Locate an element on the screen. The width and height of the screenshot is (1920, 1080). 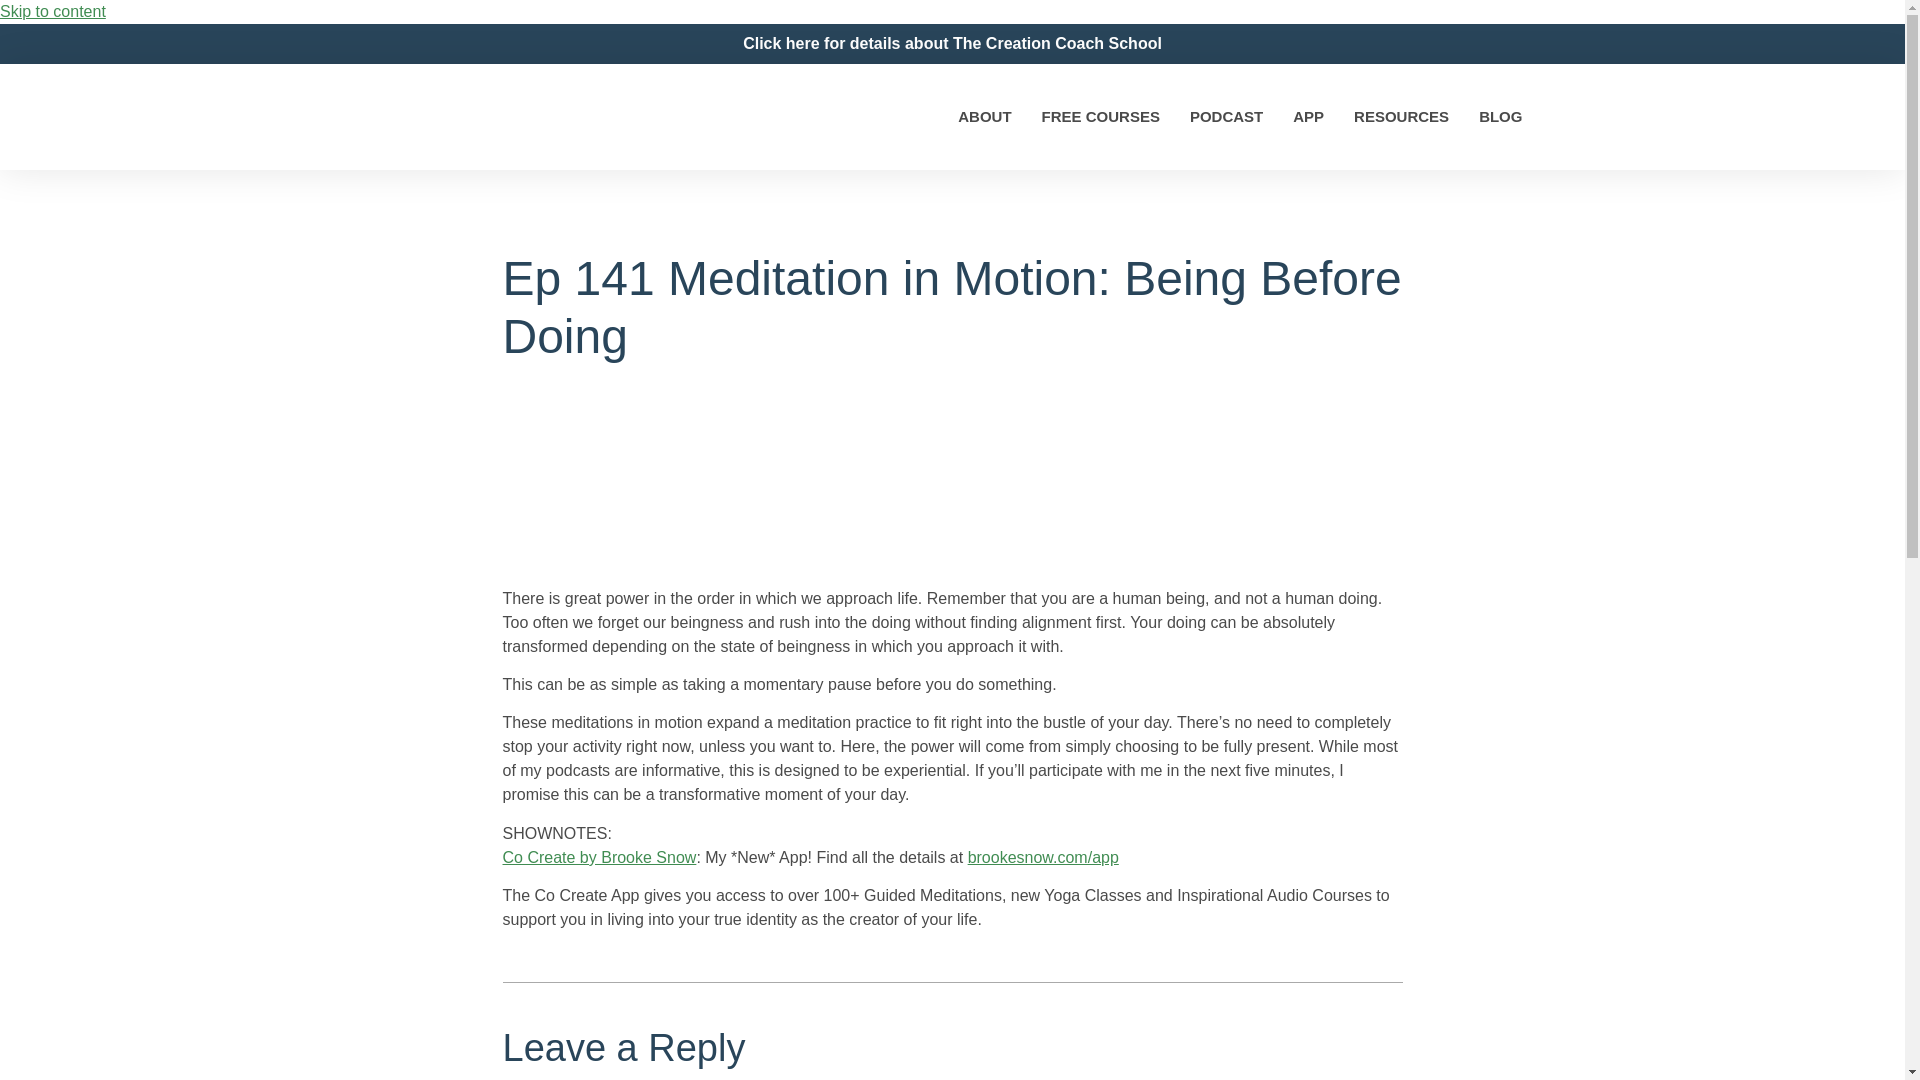
ABOUT is located at coordinates (984, 116).